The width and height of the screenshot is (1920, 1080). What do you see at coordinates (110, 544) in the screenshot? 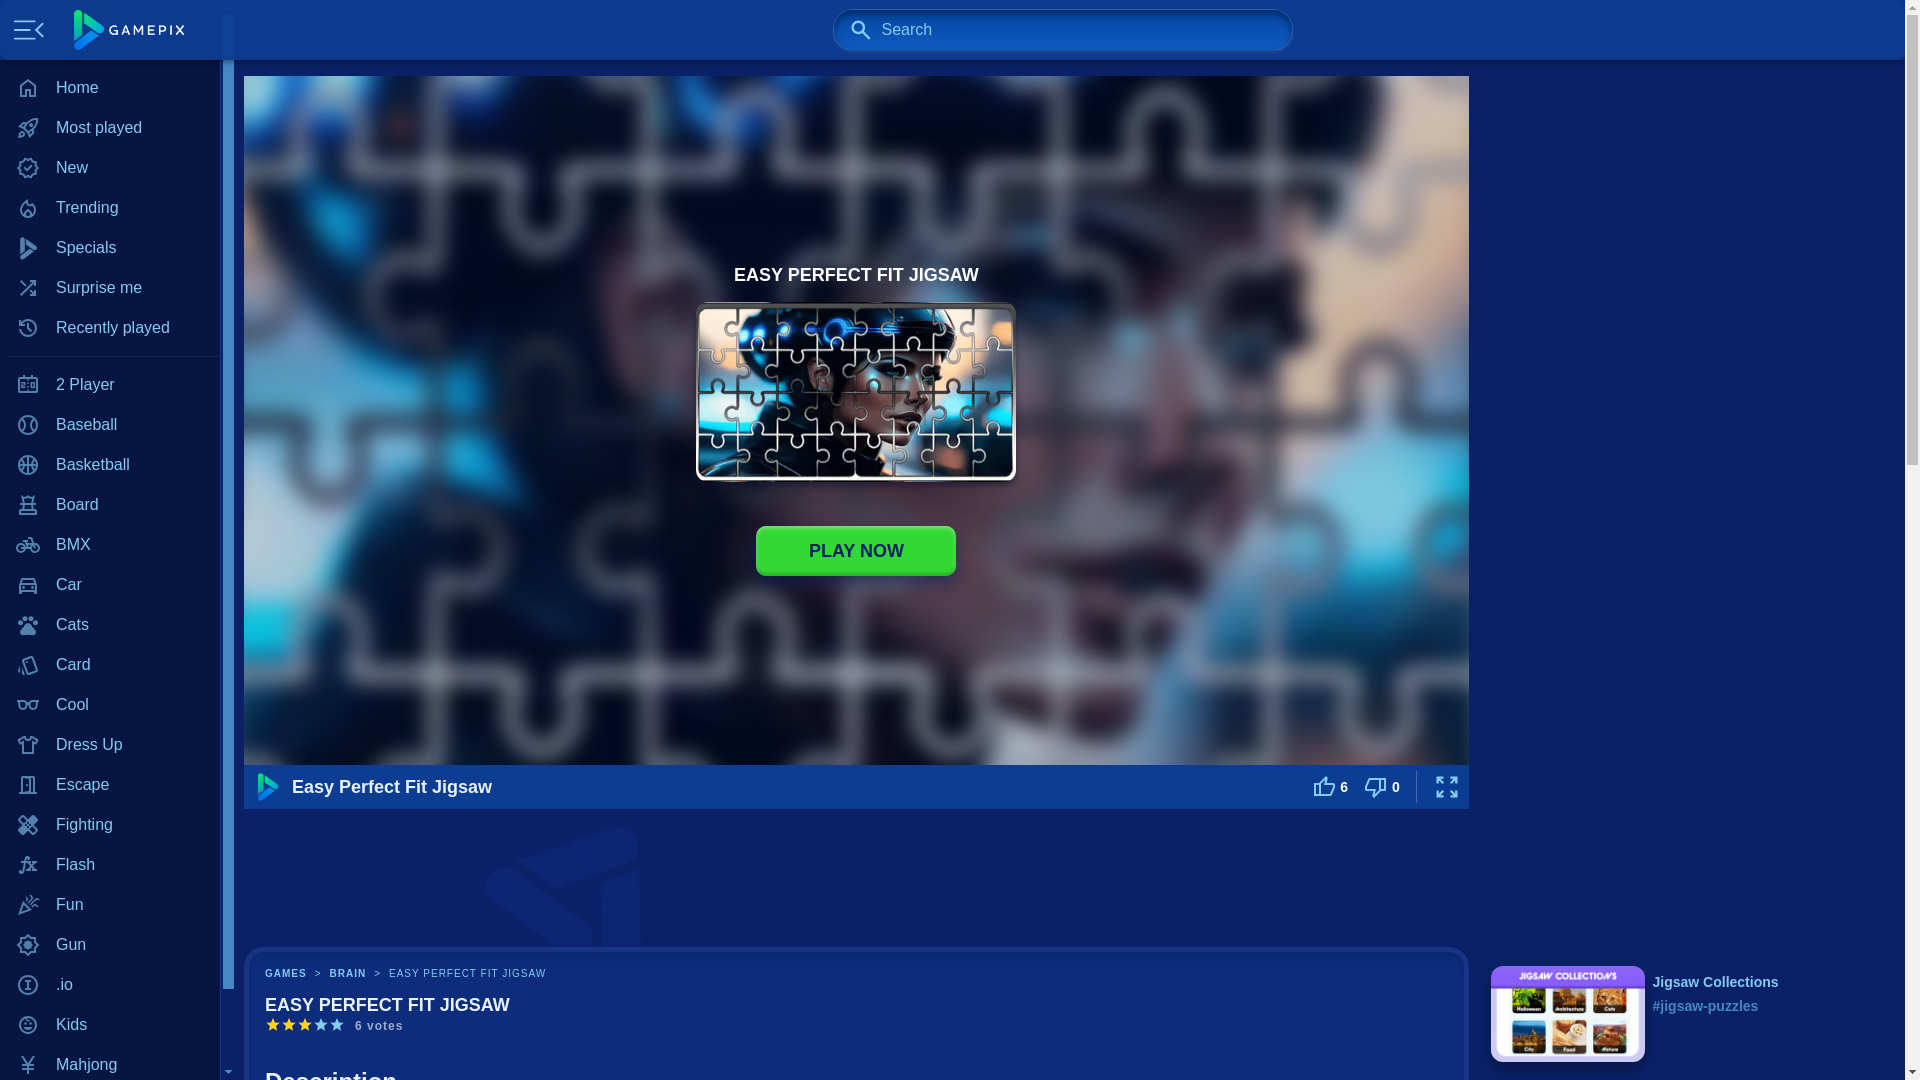
I see `BMX` at bounding box center [110, 544].